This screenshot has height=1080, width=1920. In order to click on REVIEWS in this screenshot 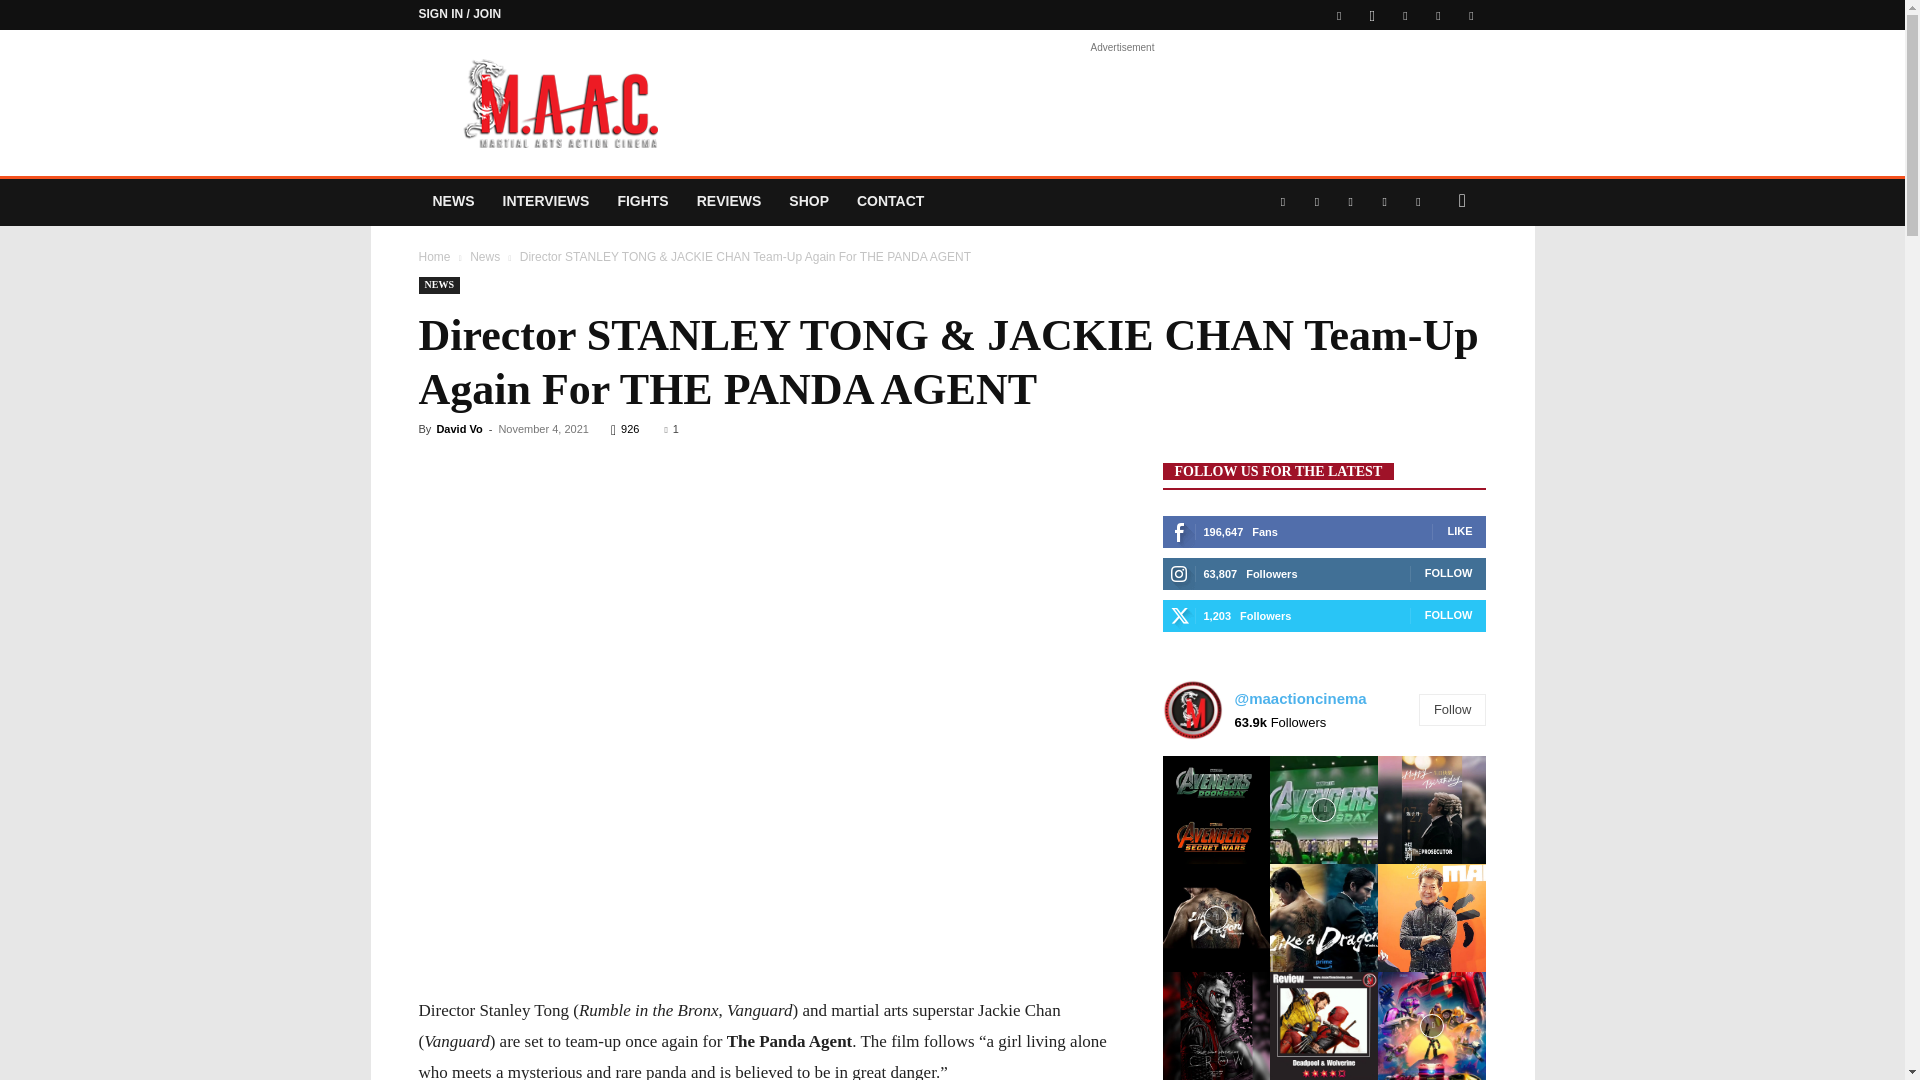, I will do `click(729, 200)`.